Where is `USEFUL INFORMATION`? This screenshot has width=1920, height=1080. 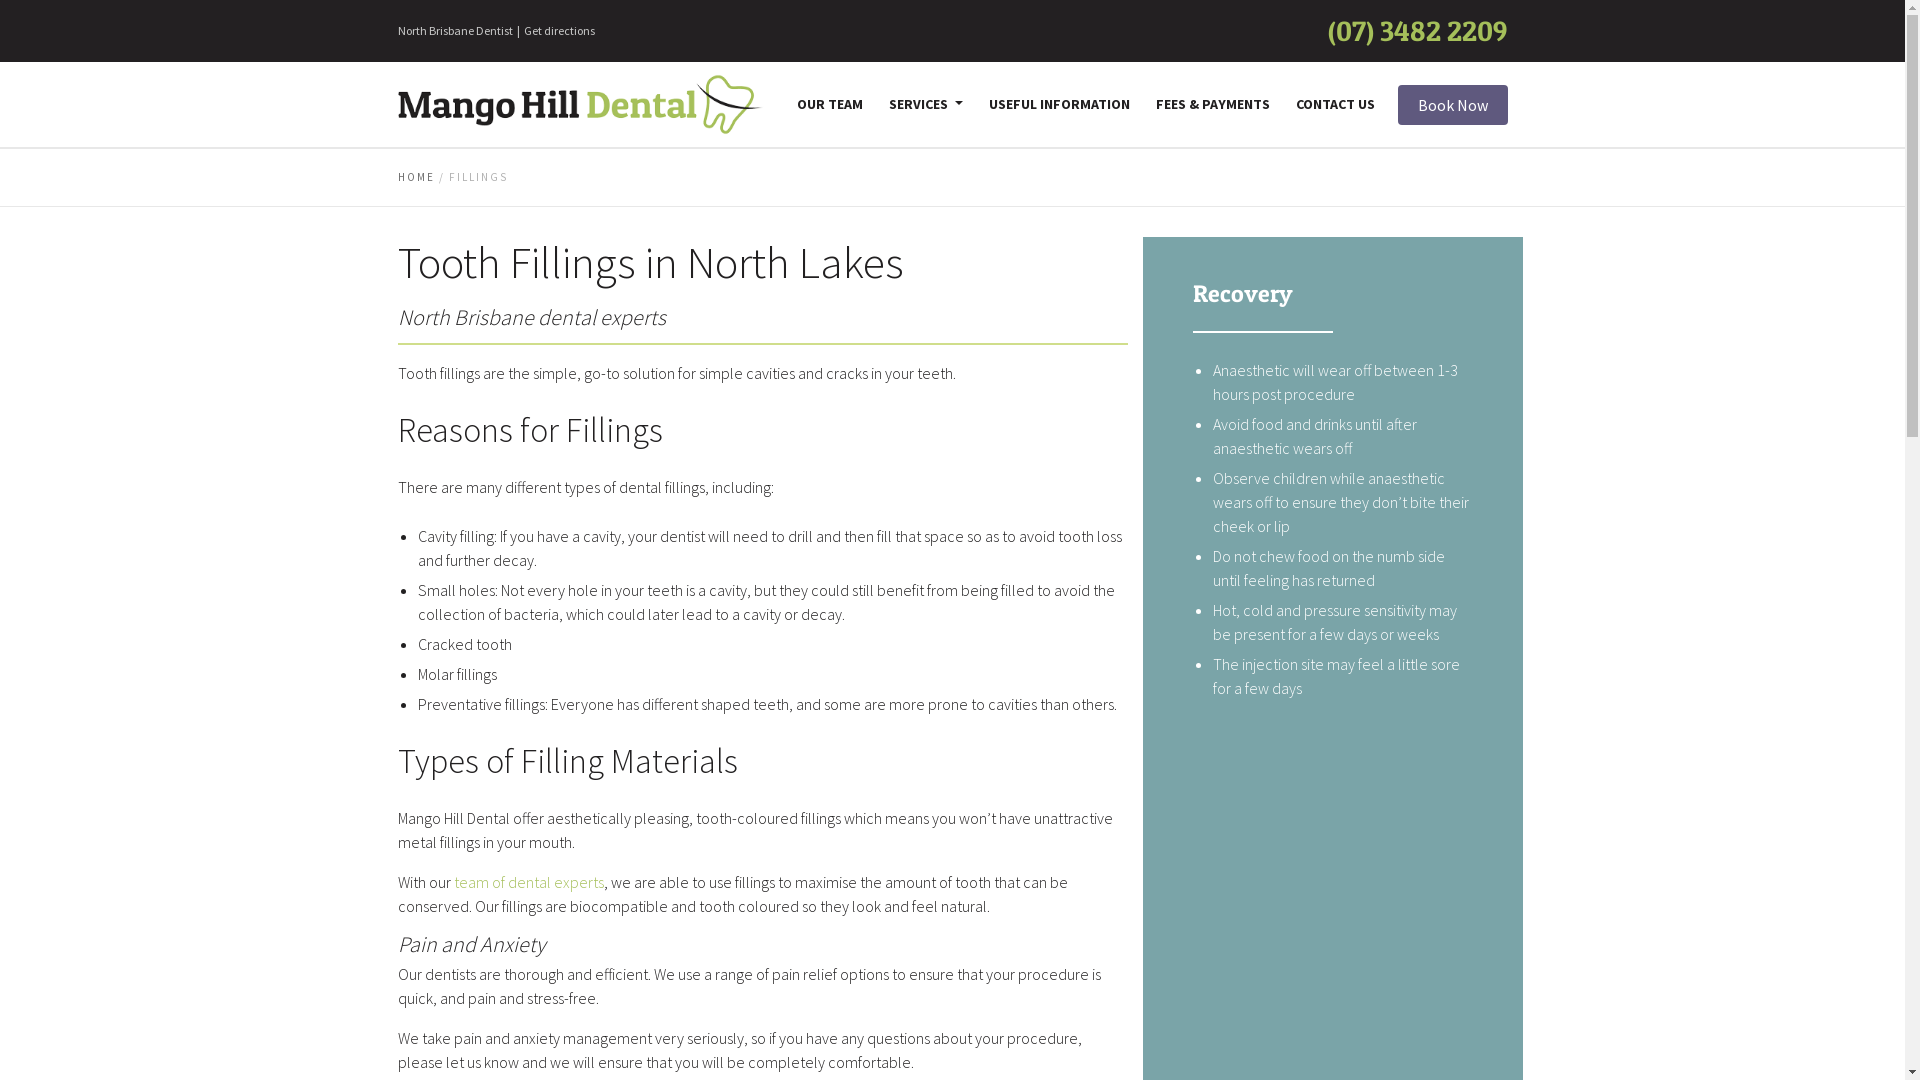
USEFUL INFORMATION is located at coordinates (1058, 104).